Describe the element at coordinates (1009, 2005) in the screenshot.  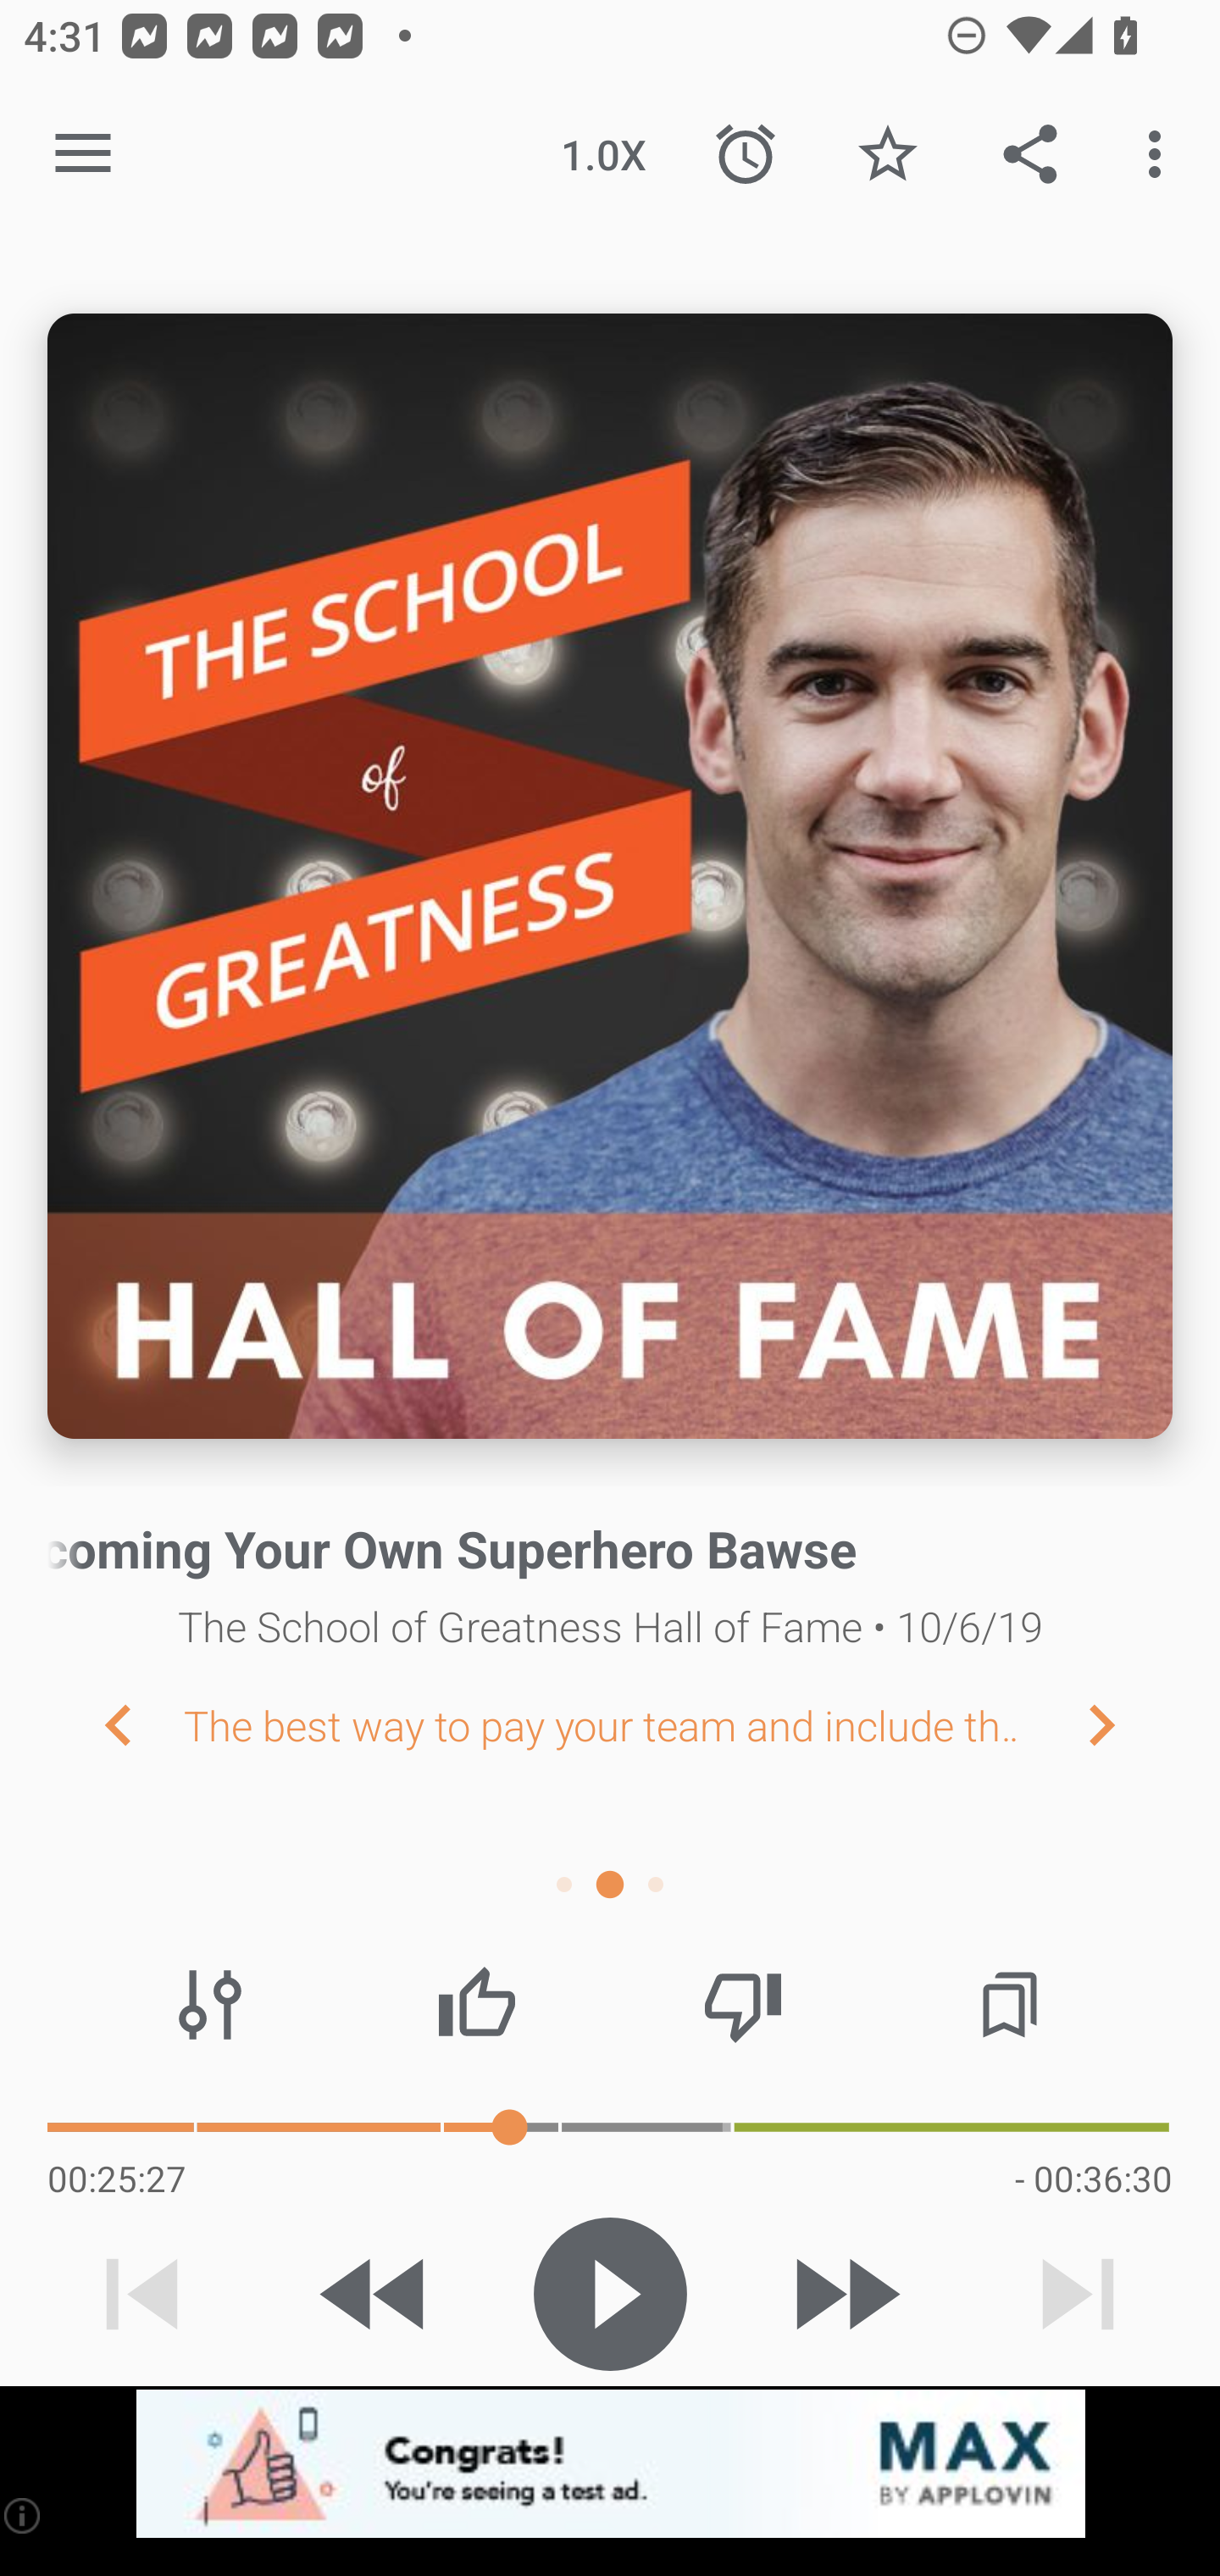
I see `Chapters / Bookmarks` at that location.